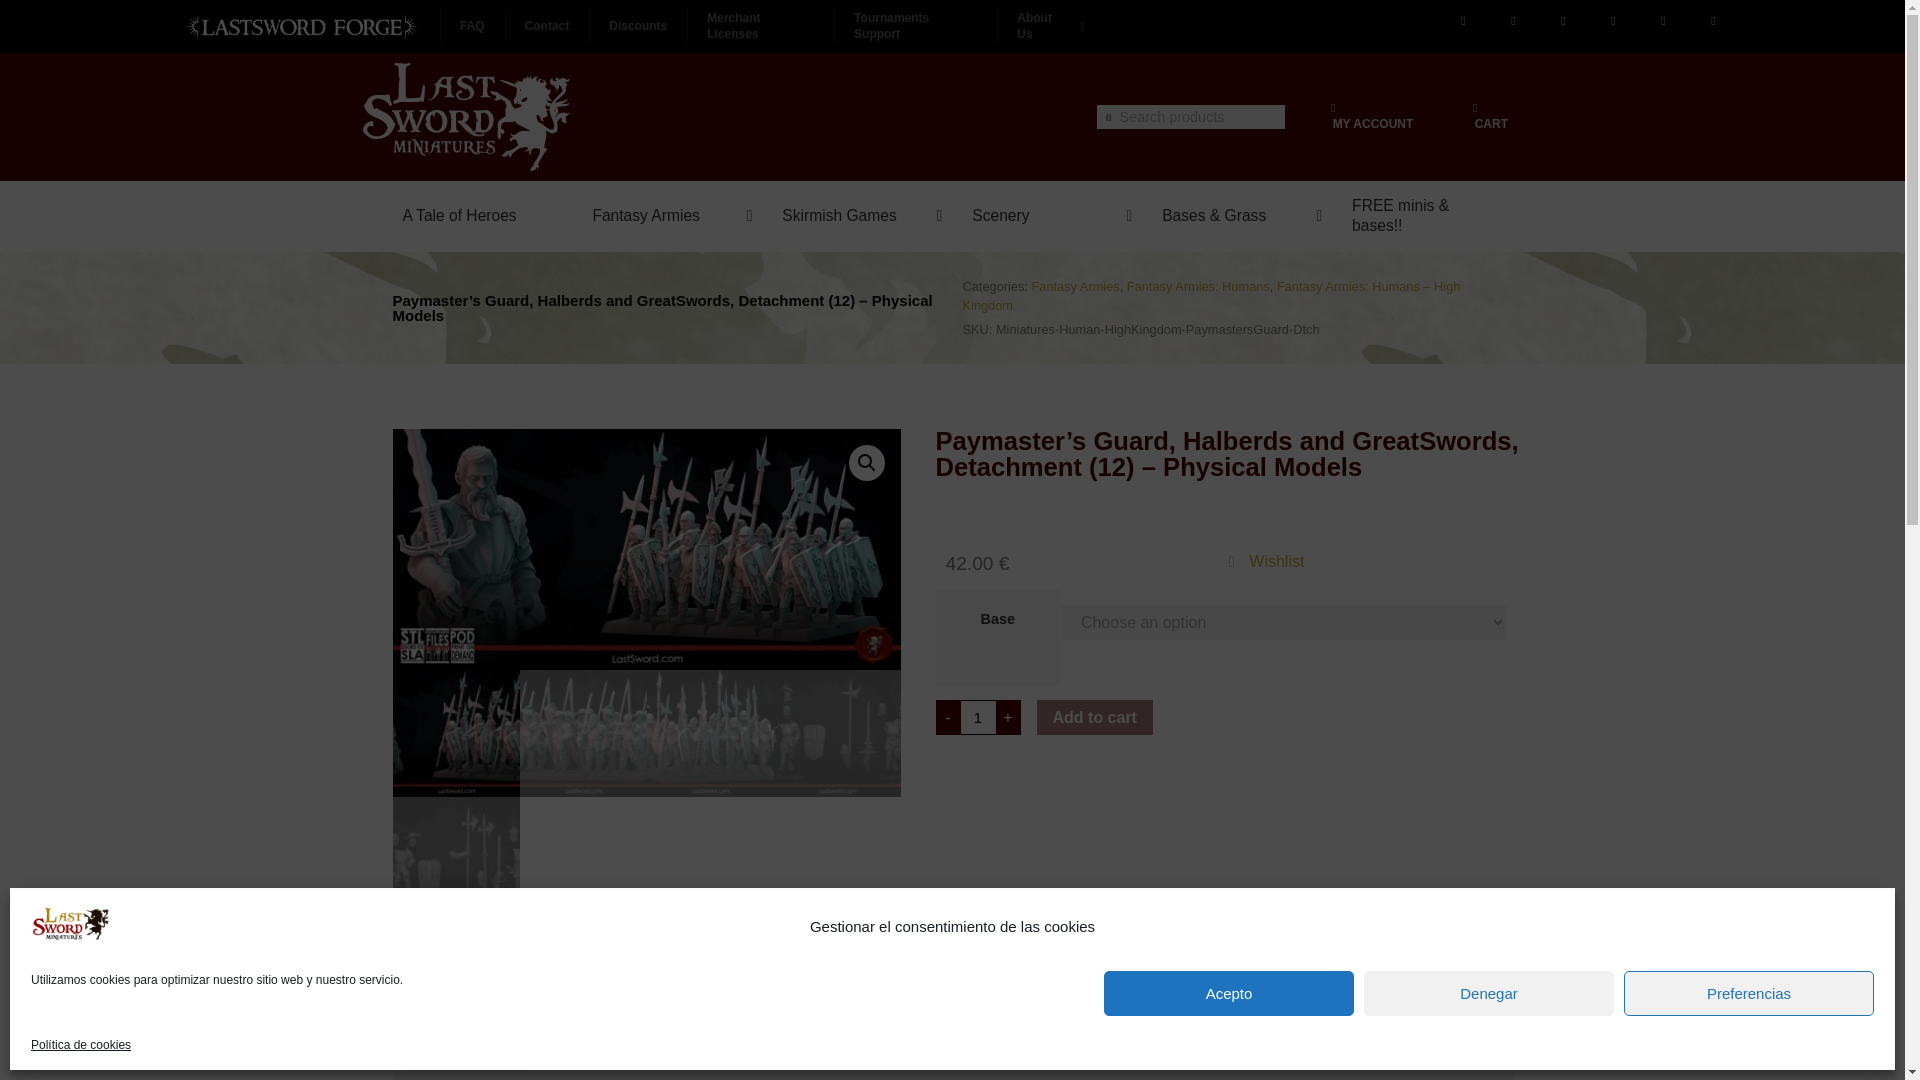 This screenshot has width=1920, height=1080. What do you see at coordinates (1332, 108) in the screenshot?
I see `Denegar` at bounding box center [1332, 108].